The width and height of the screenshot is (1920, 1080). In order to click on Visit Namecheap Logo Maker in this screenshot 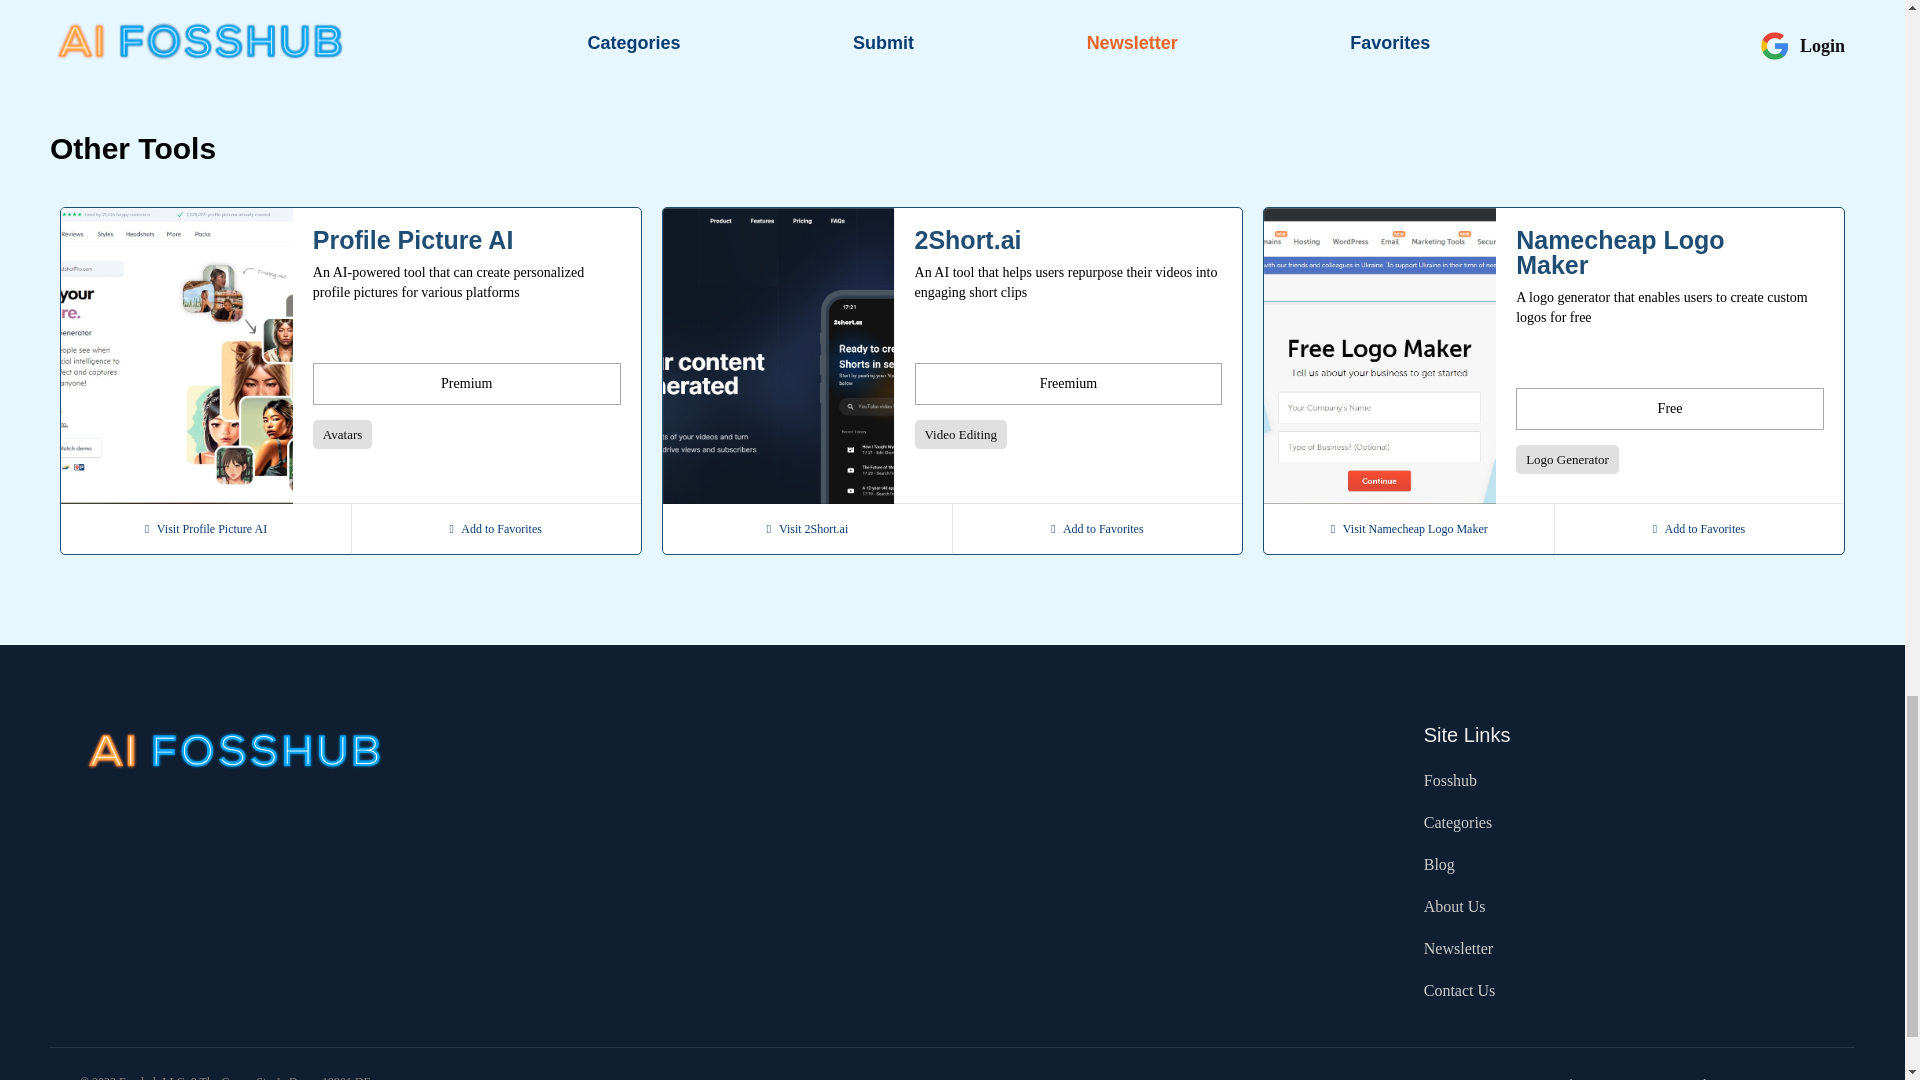, I will do `click(1408, 529)`.